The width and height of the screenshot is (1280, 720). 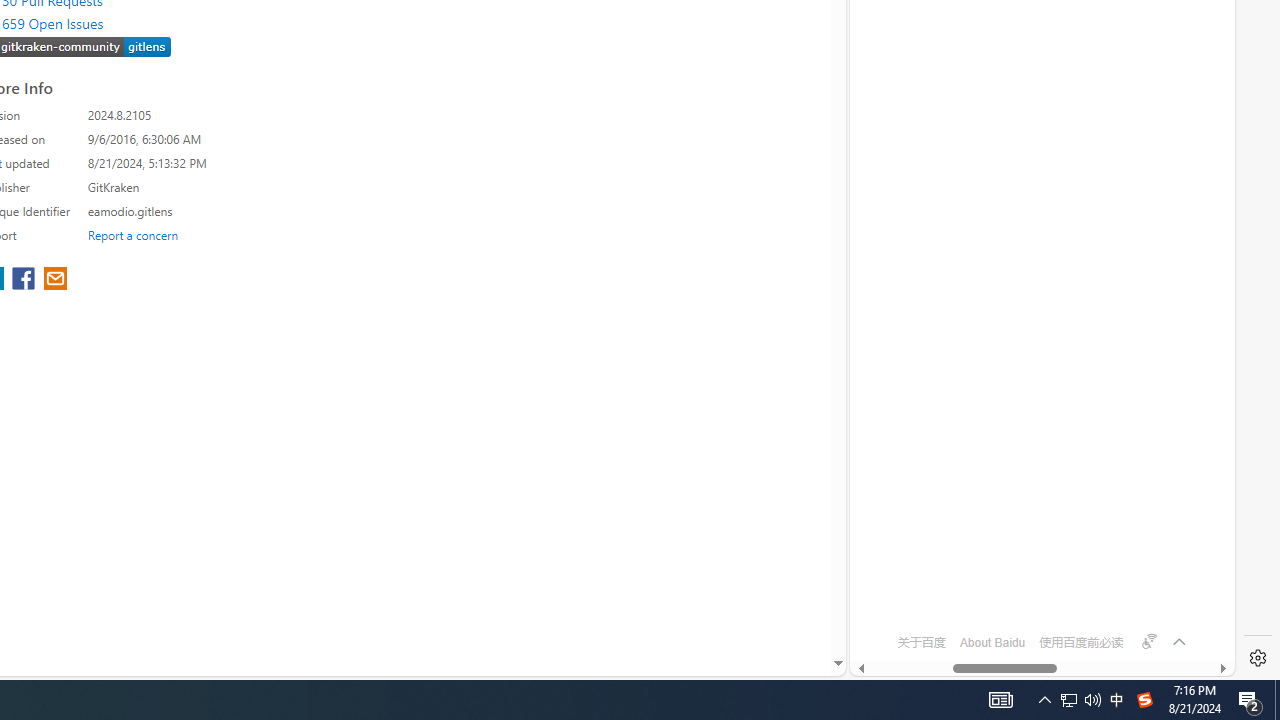 I want to click on OFTV - Enjoy videos from your favorite OF creators!, so click(x=1034, y=604).